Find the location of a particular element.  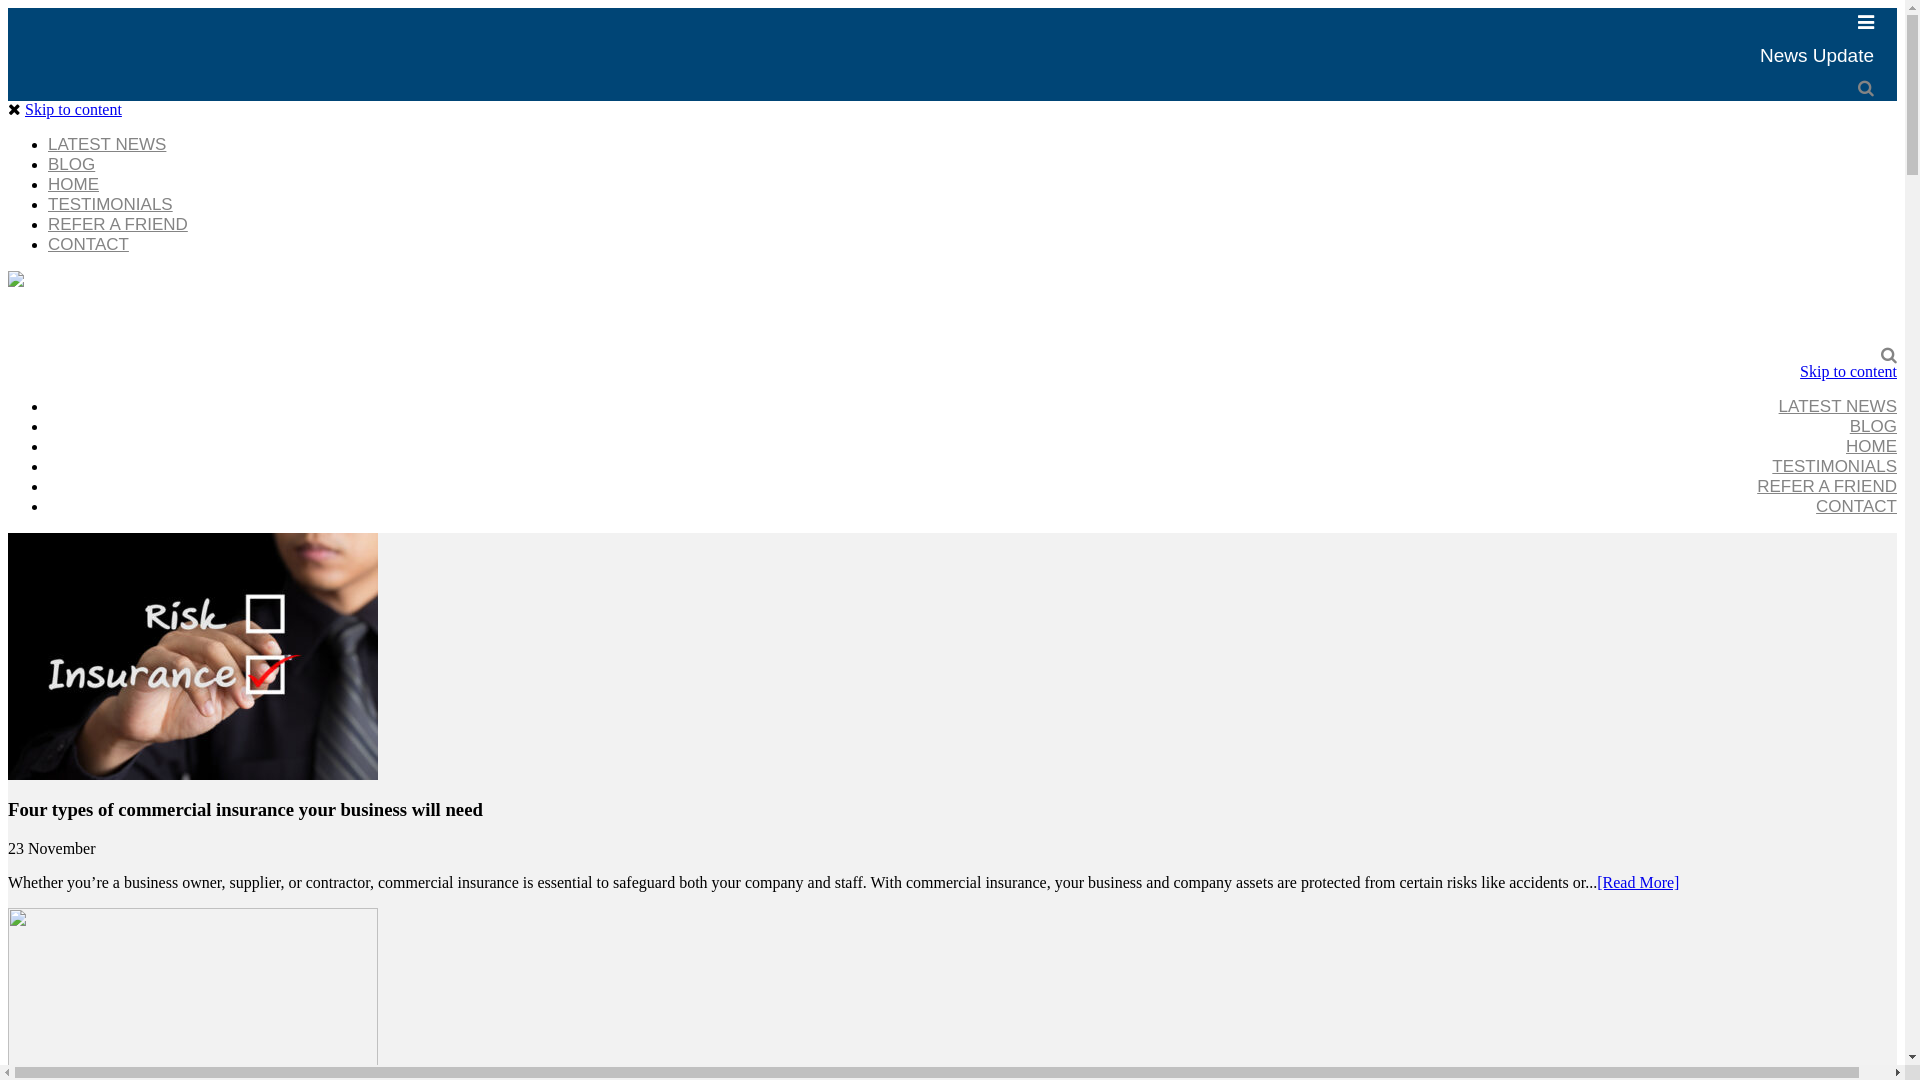

DMA News is located at coordinates (16, 282).